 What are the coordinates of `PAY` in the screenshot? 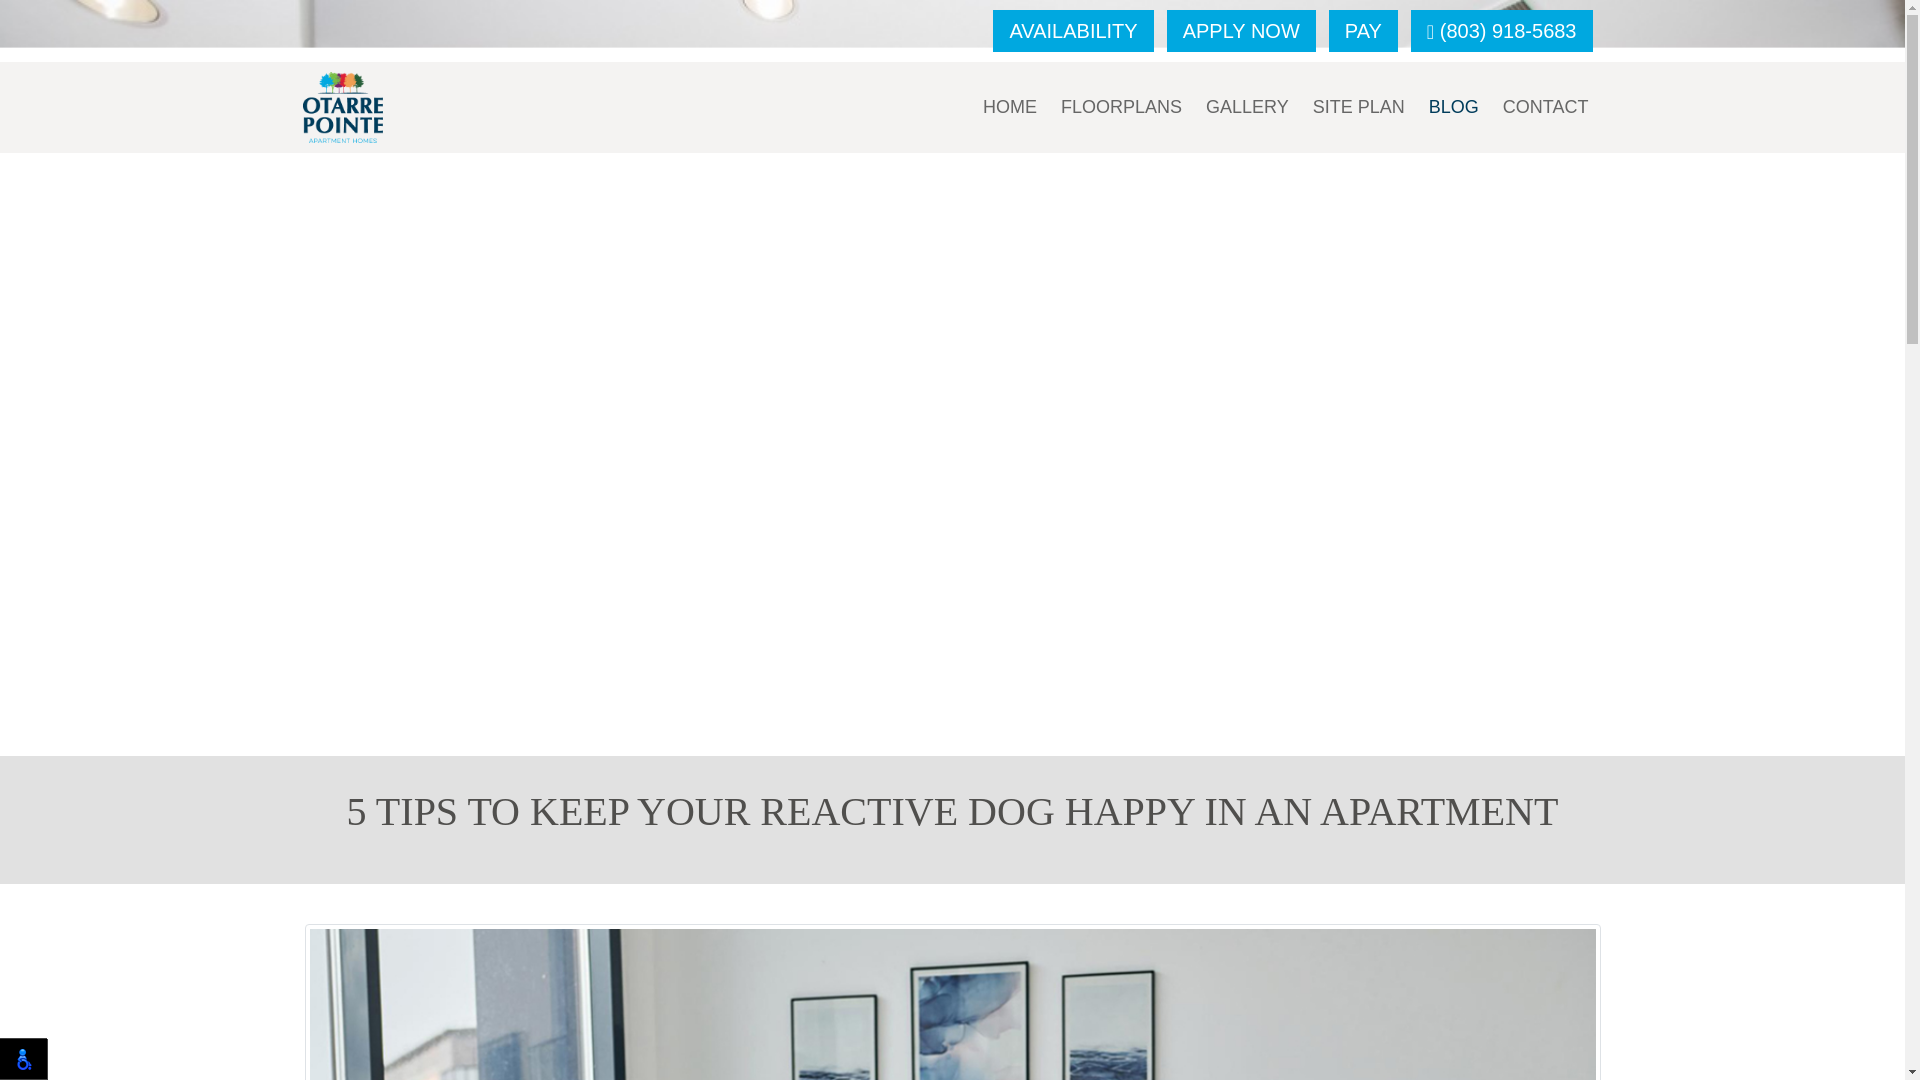 It's located at (1362, 30).